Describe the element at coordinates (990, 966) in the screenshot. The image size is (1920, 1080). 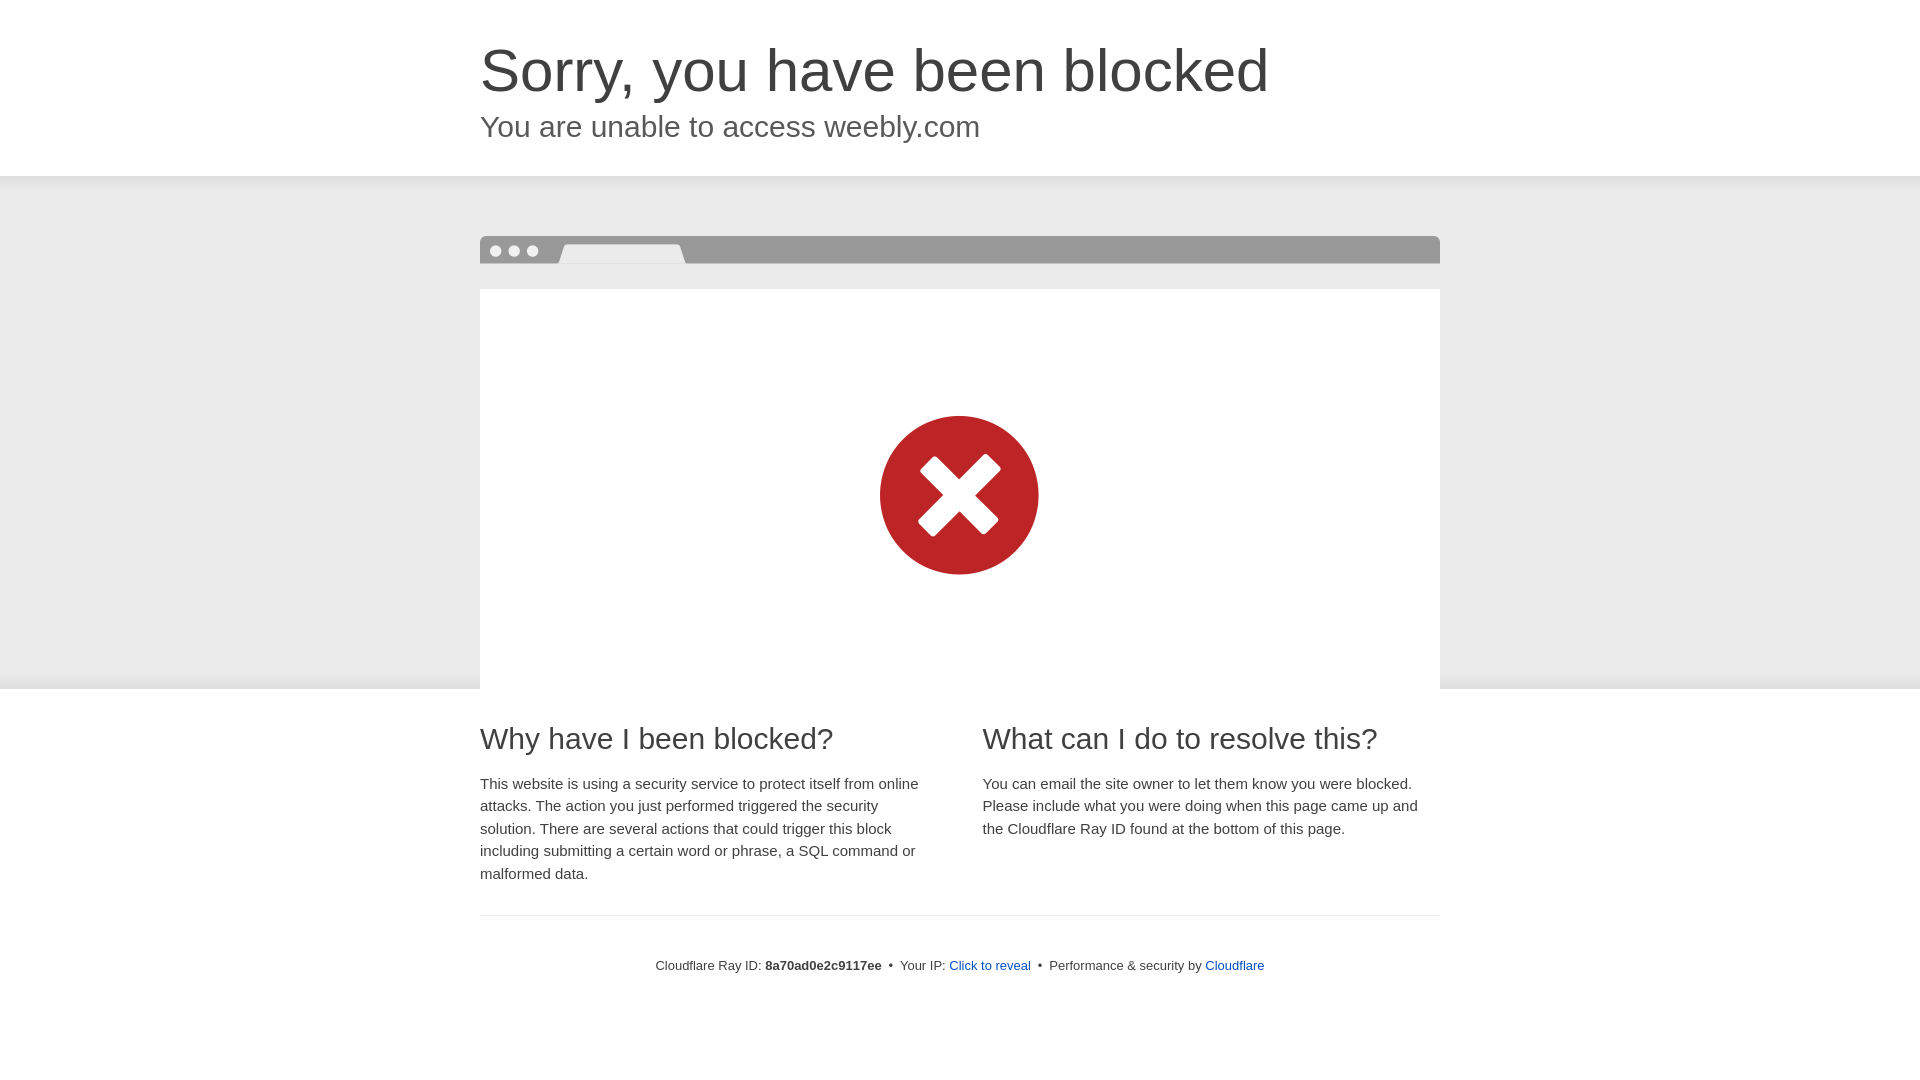
I see `Click to reveal` at that location.